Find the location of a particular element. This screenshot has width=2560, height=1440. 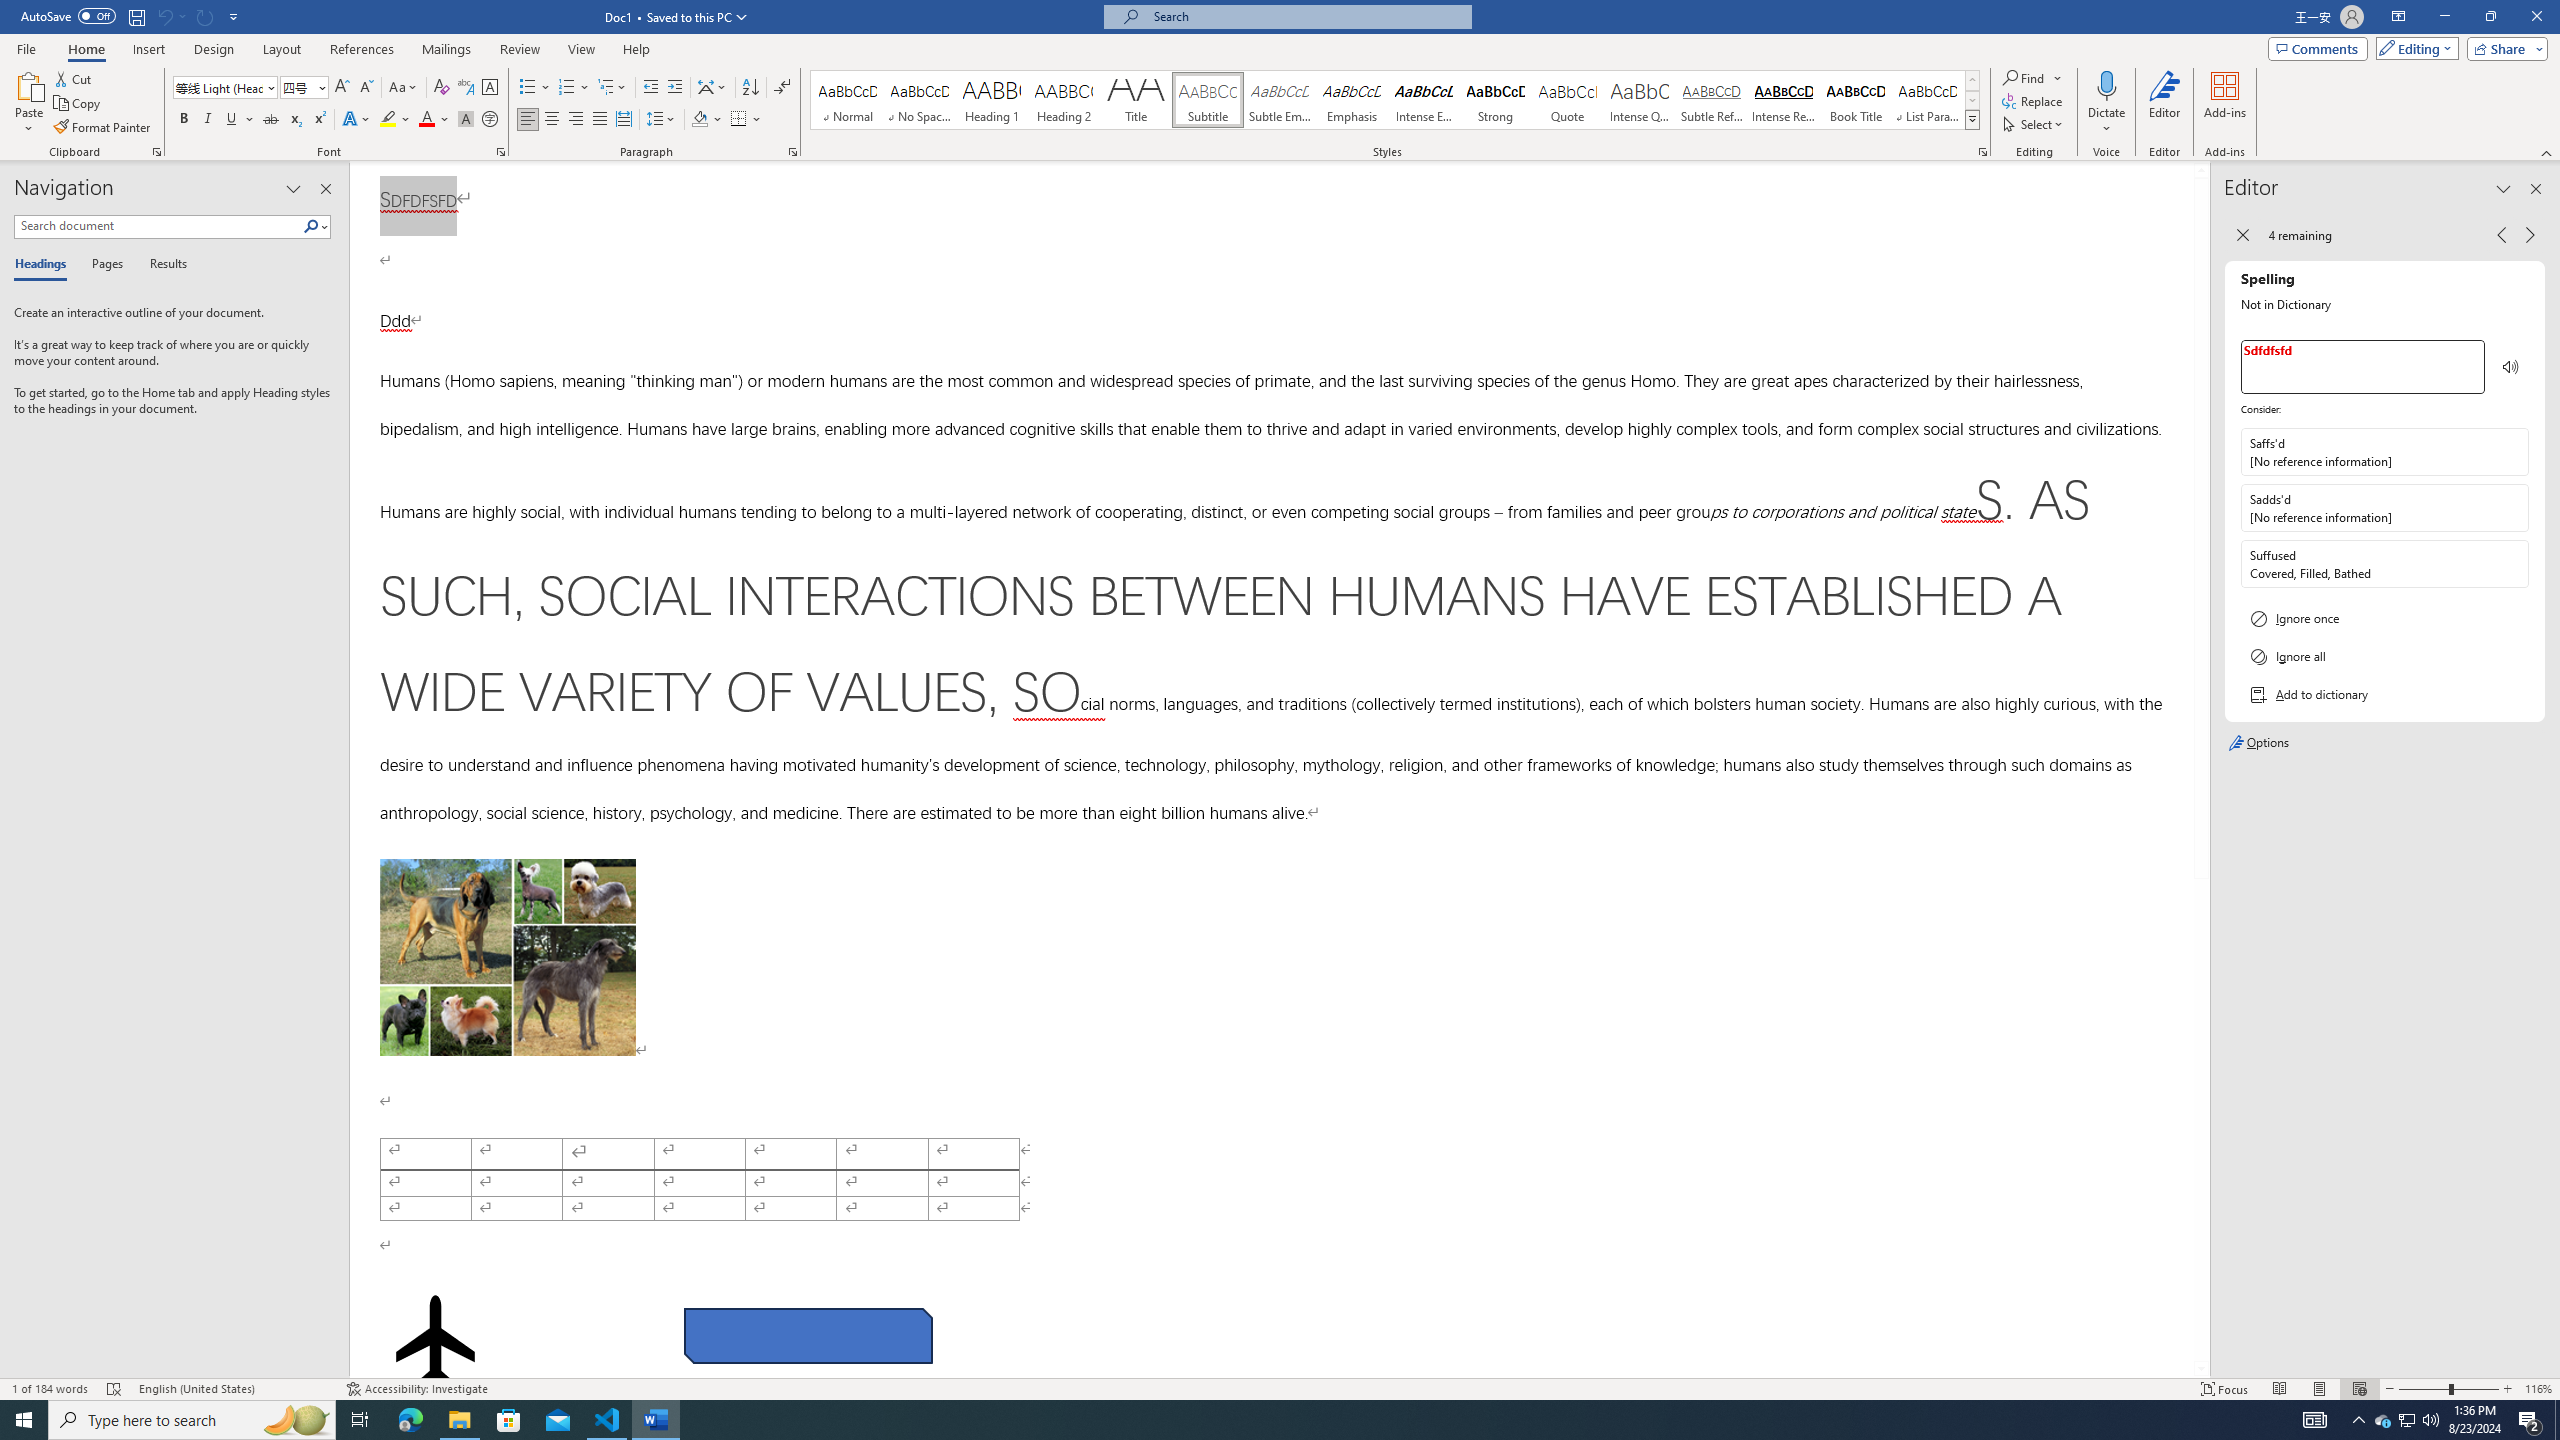

Pages is located at coordinates (104, 265).